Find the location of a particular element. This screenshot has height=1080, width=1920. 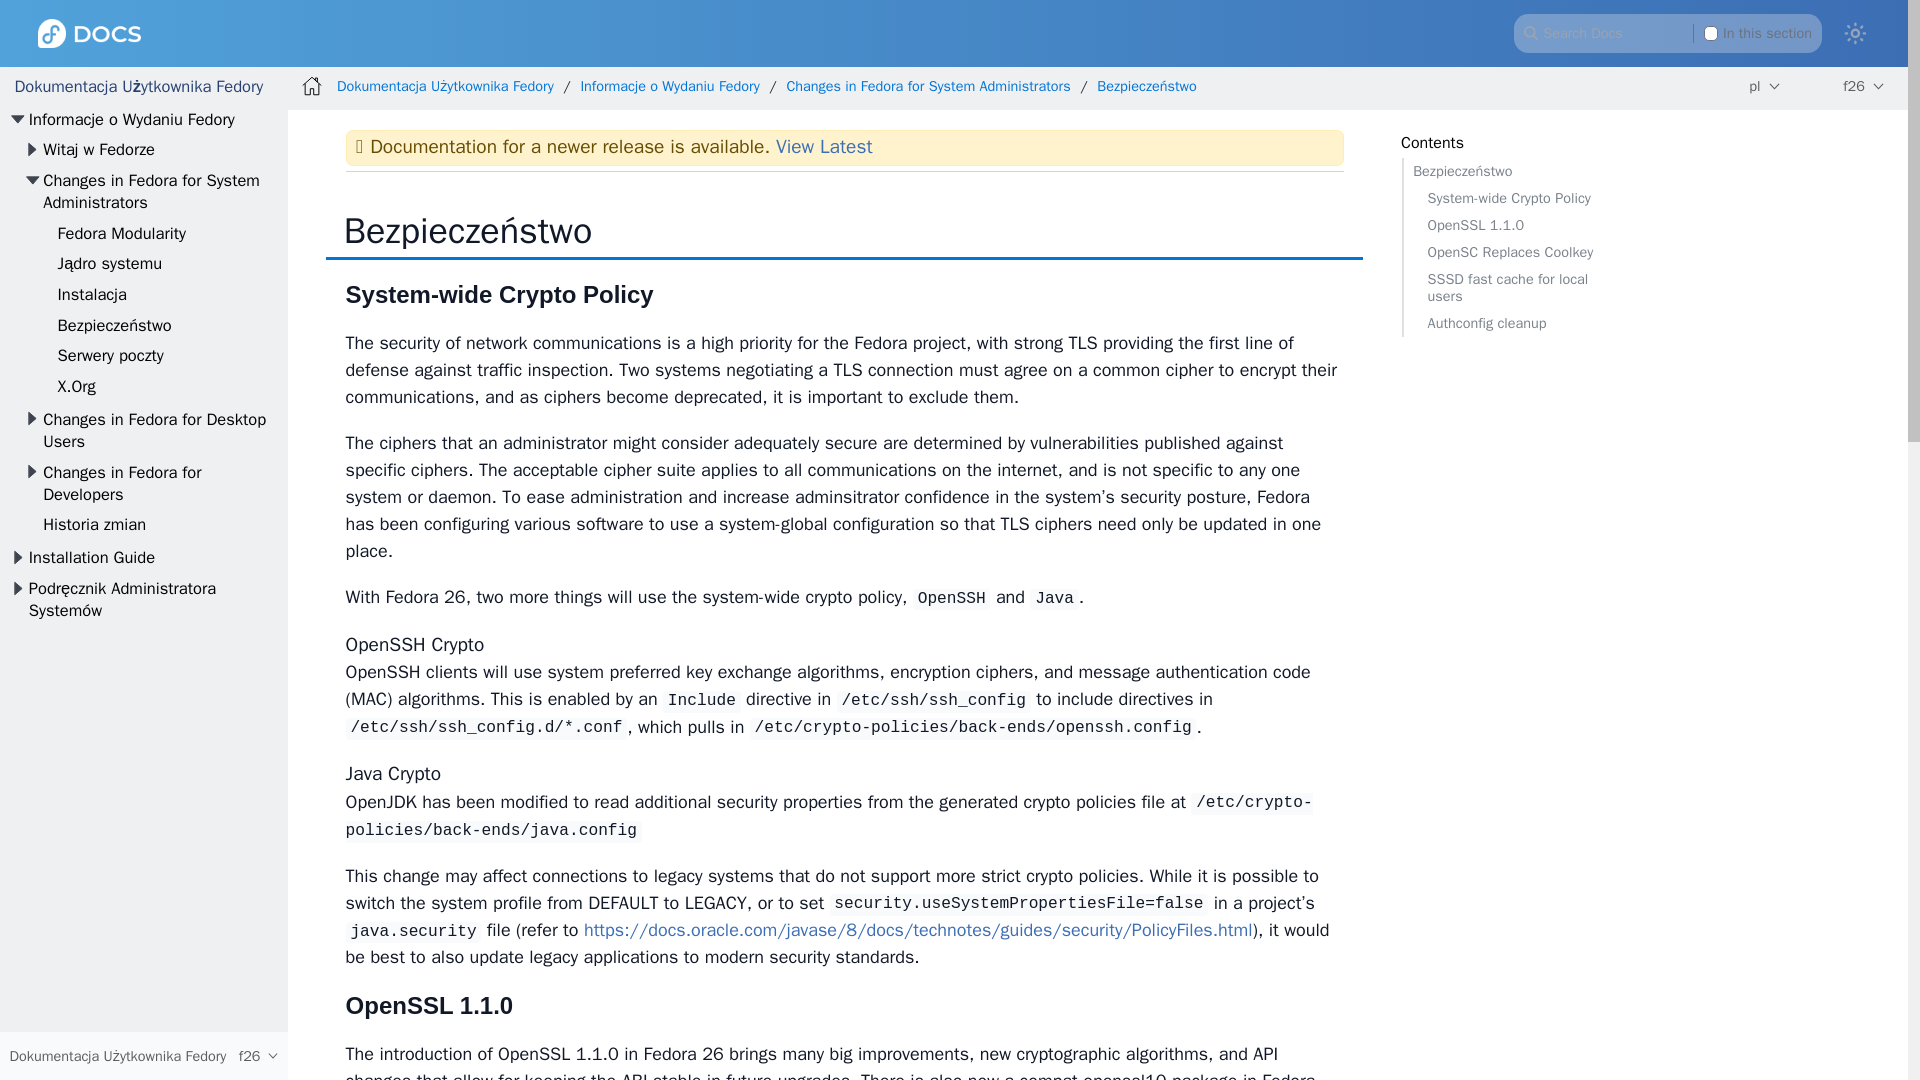

Serwery poczty is located at coordinates (110, 355).